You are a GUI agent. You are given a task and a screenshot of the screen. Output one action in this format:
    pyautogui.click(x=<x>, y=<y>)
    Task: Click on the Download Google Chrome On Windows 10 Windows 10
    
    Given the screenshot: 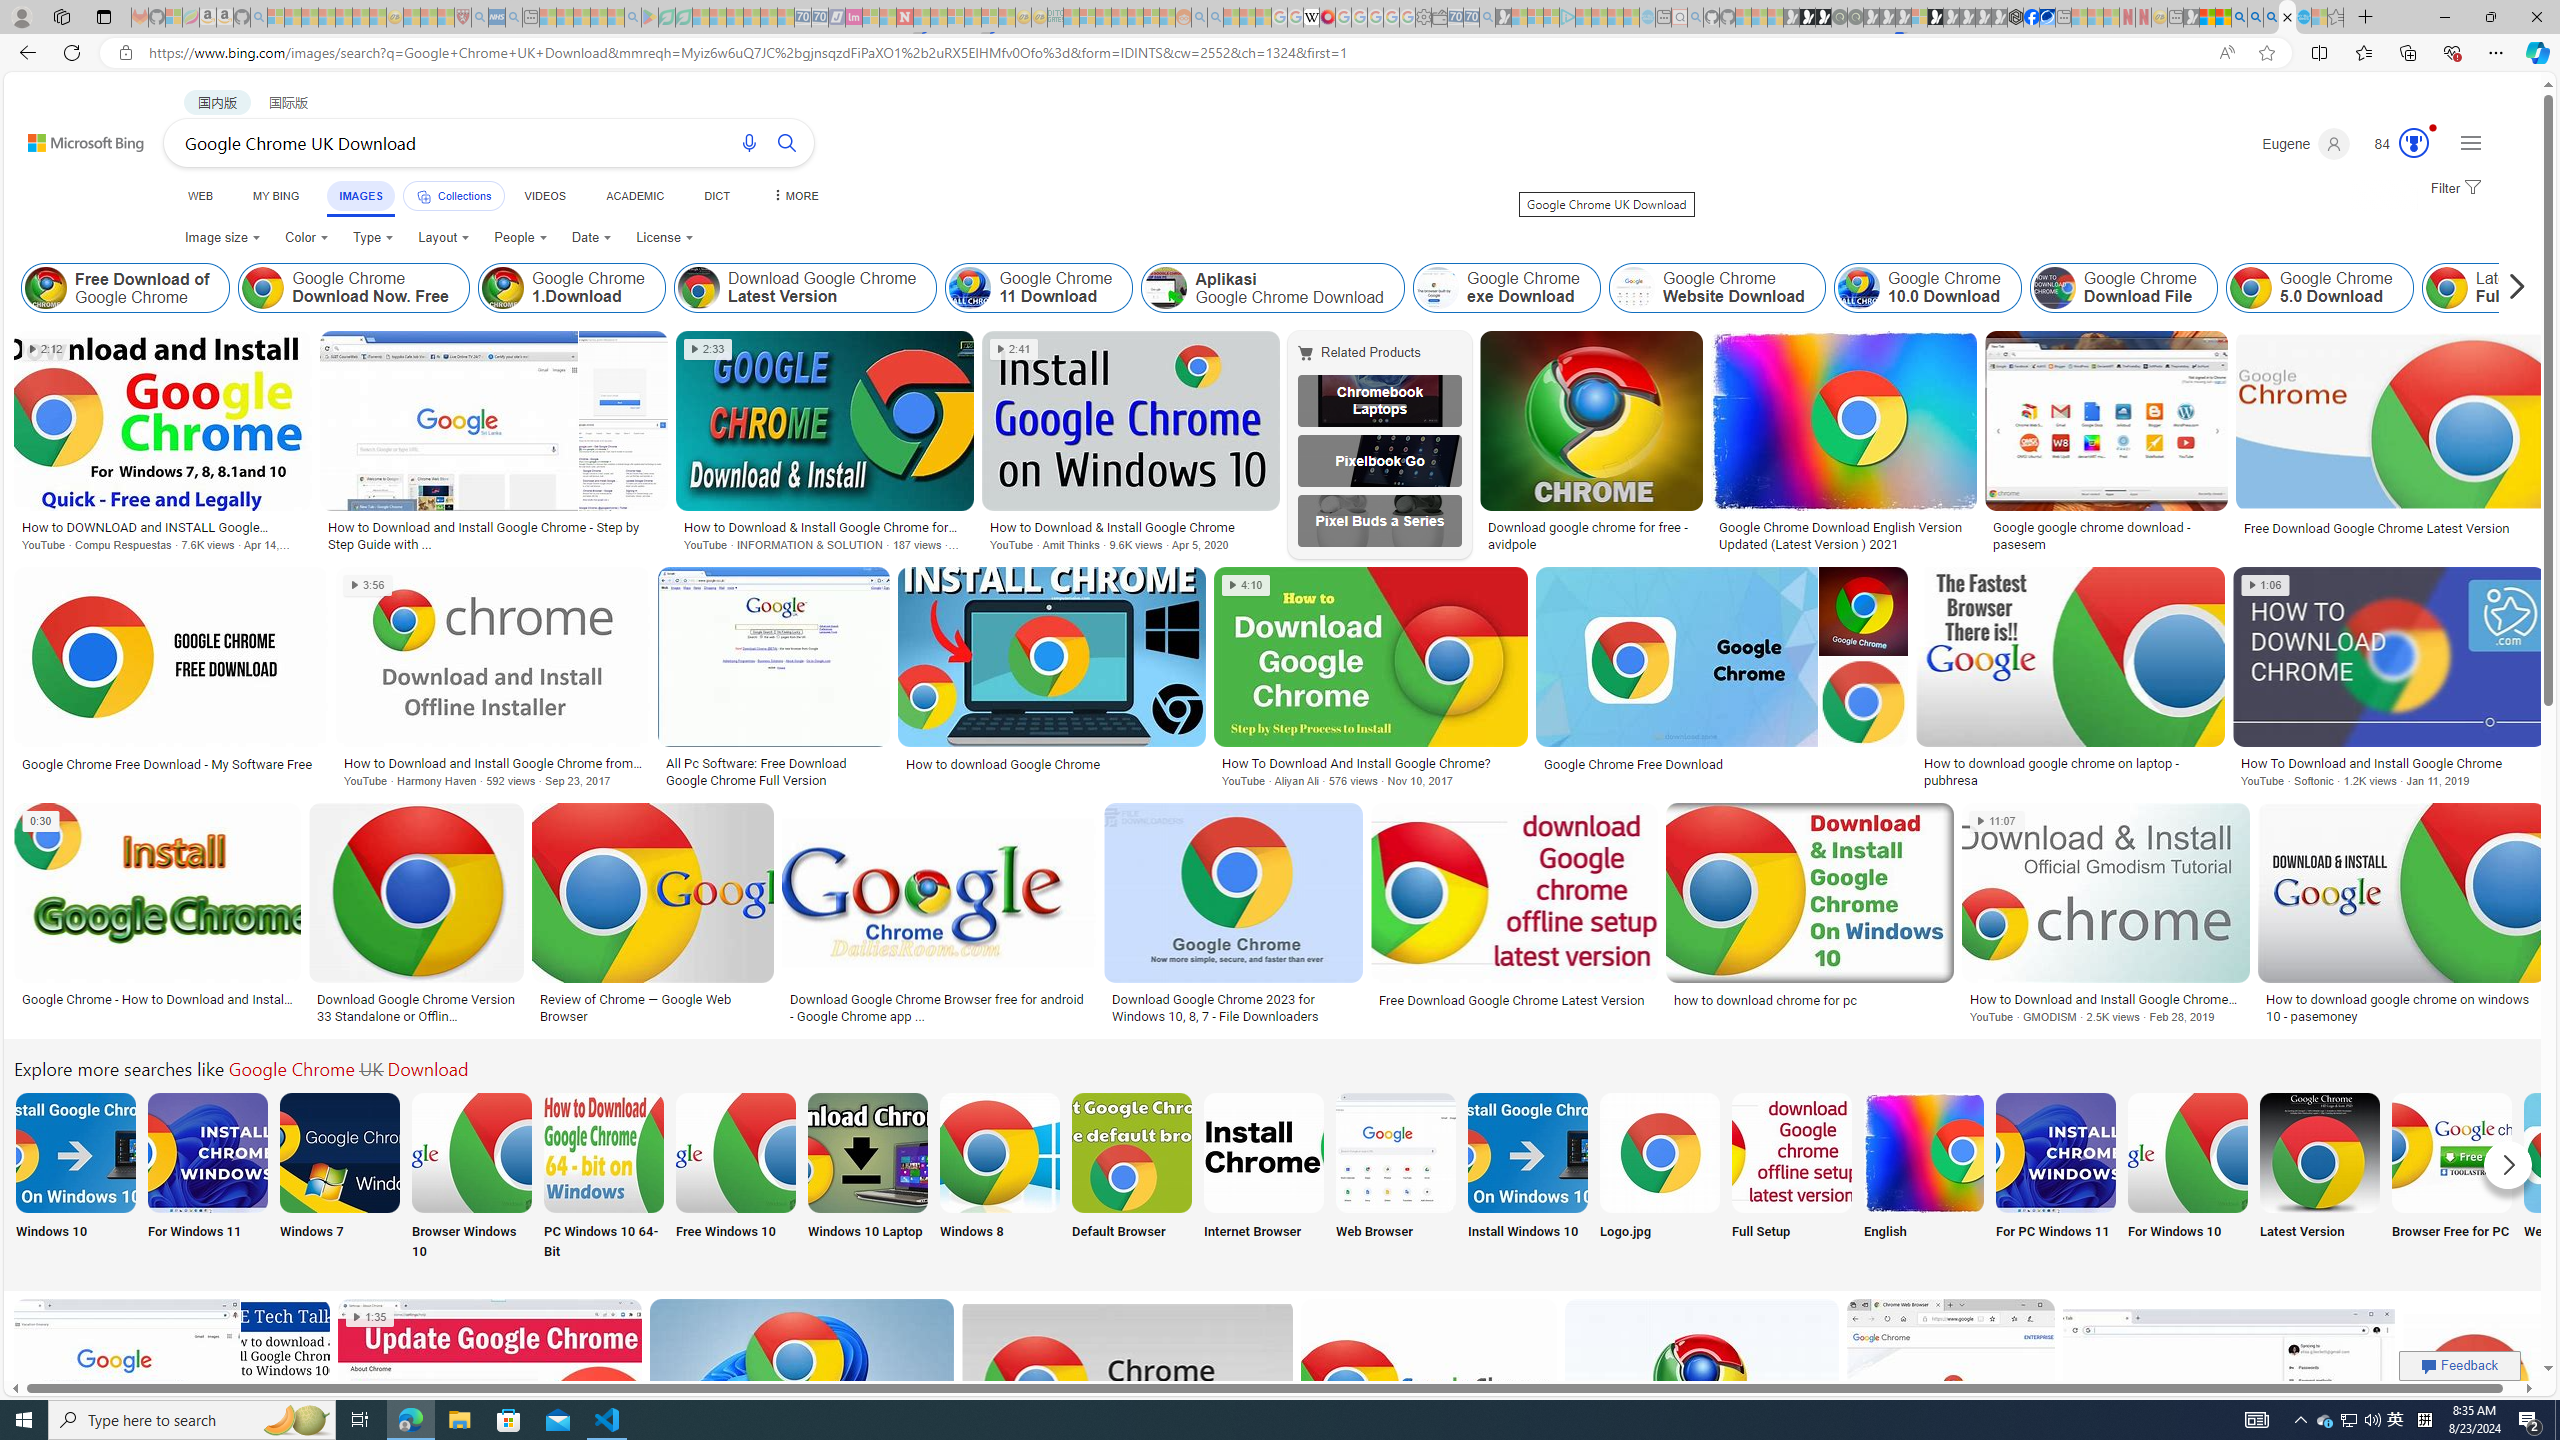 What is the action you would take?
    pyautogui.click(x=75, y=1178)
    